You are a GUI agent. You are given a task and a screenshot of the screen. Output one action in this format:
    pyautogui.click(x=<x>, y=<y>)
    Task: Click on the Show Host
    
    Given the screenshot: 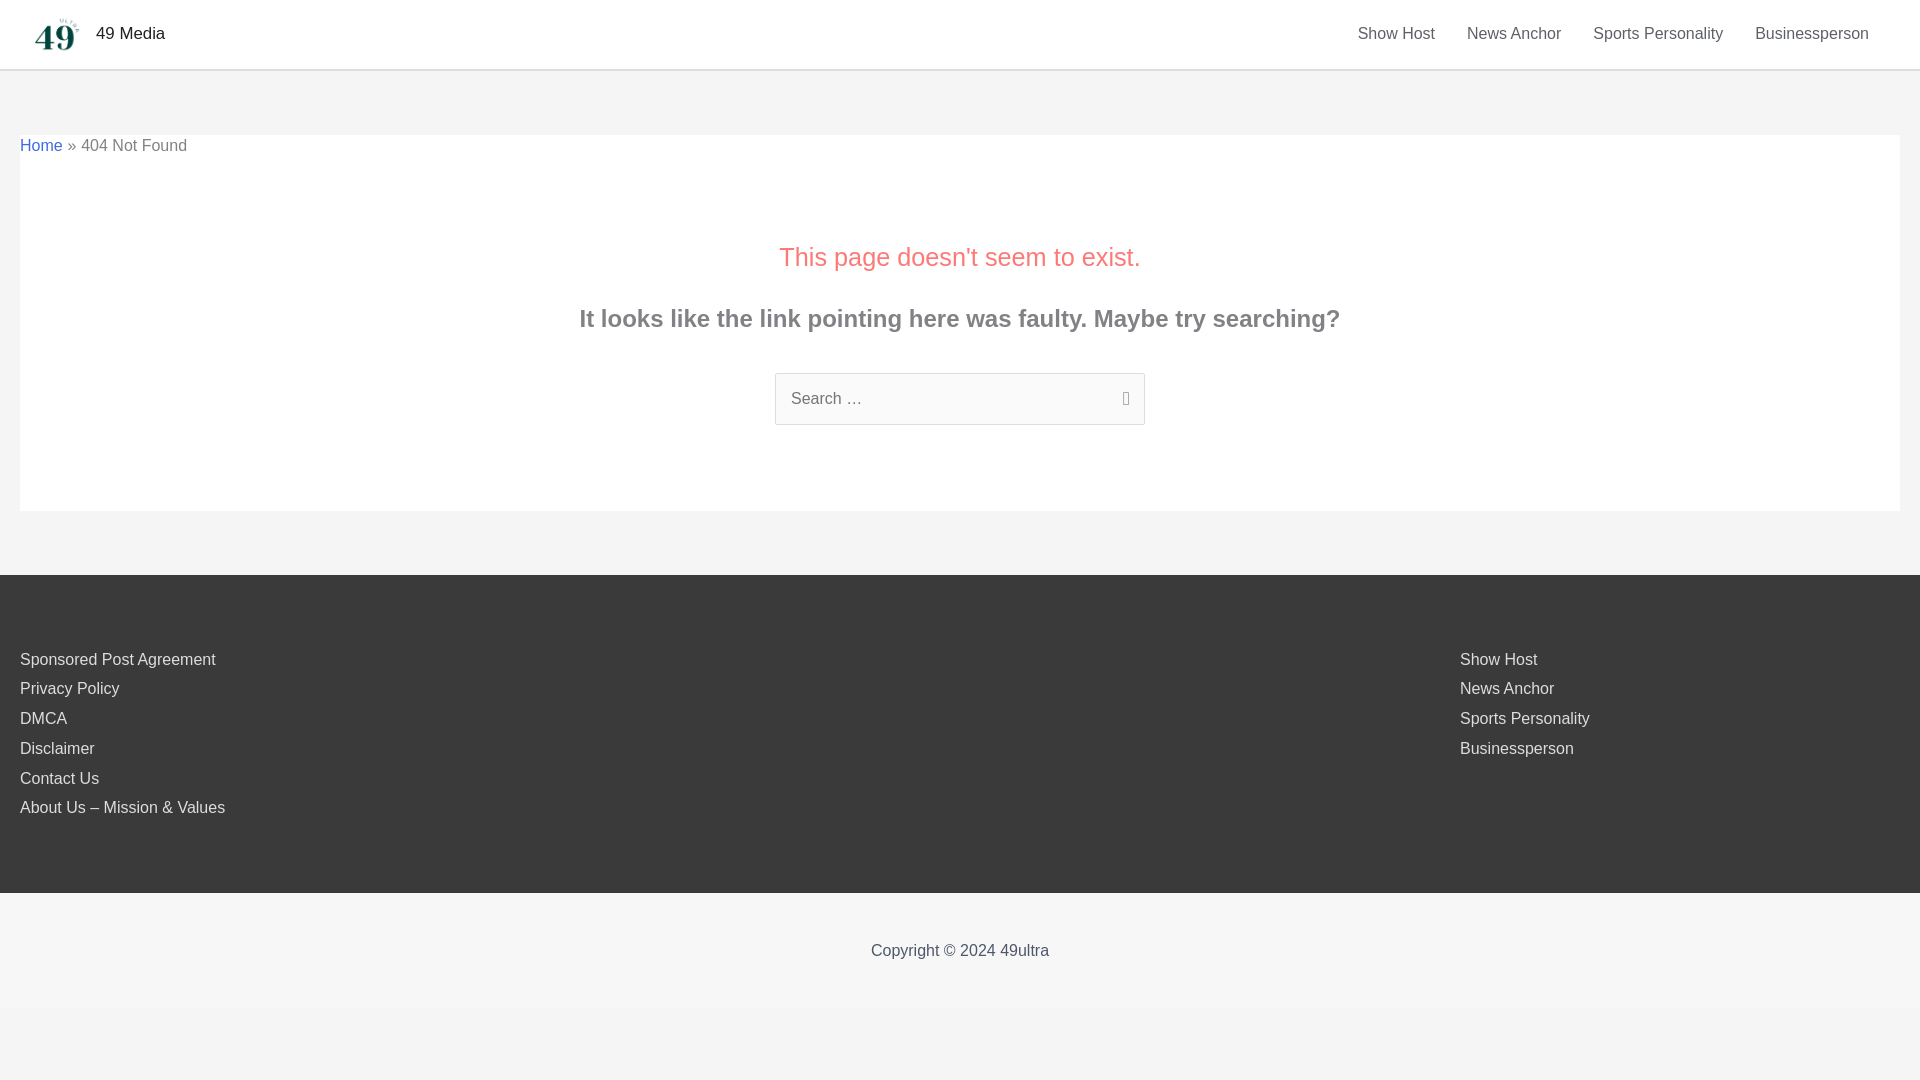 What is the action you would take?
    pyautogui.click(x=1498, y=660)
    